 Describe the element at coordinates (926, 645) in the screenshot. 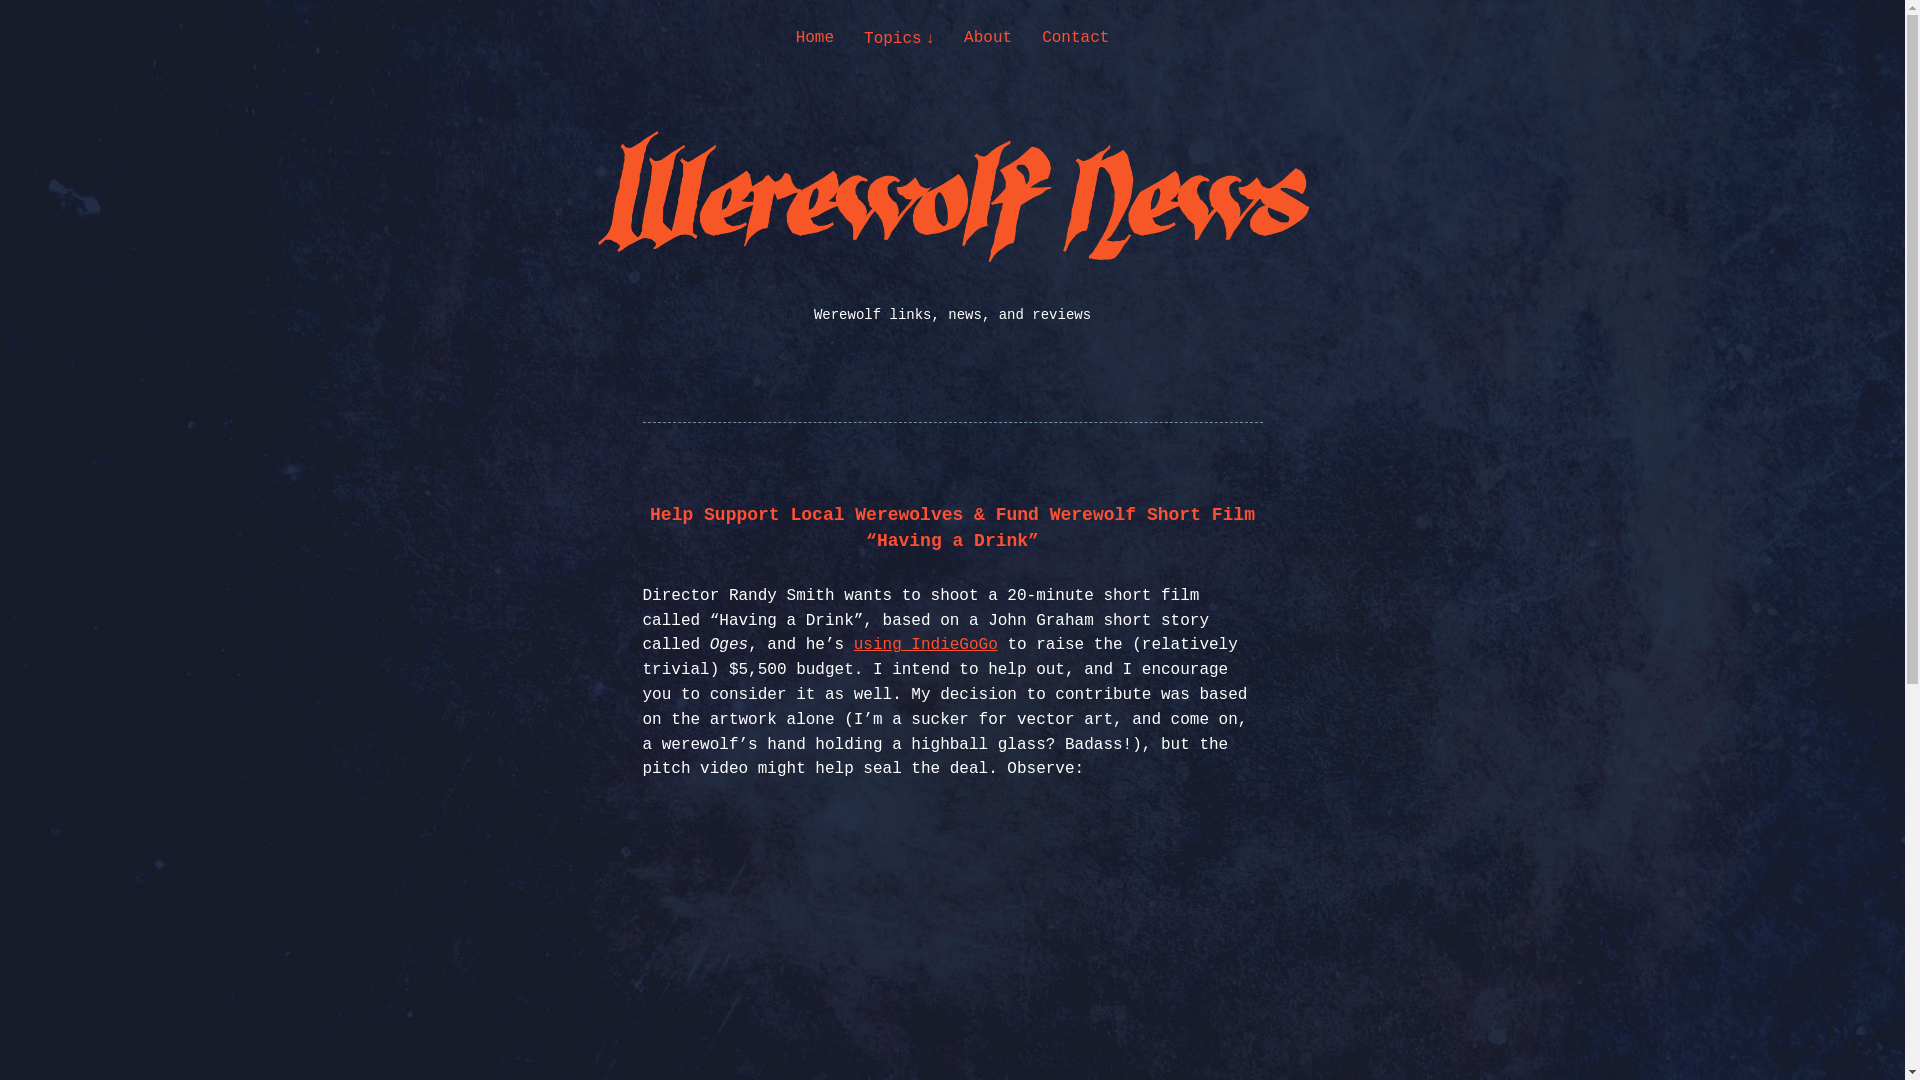

I see `using IndieGoGo` at that location.